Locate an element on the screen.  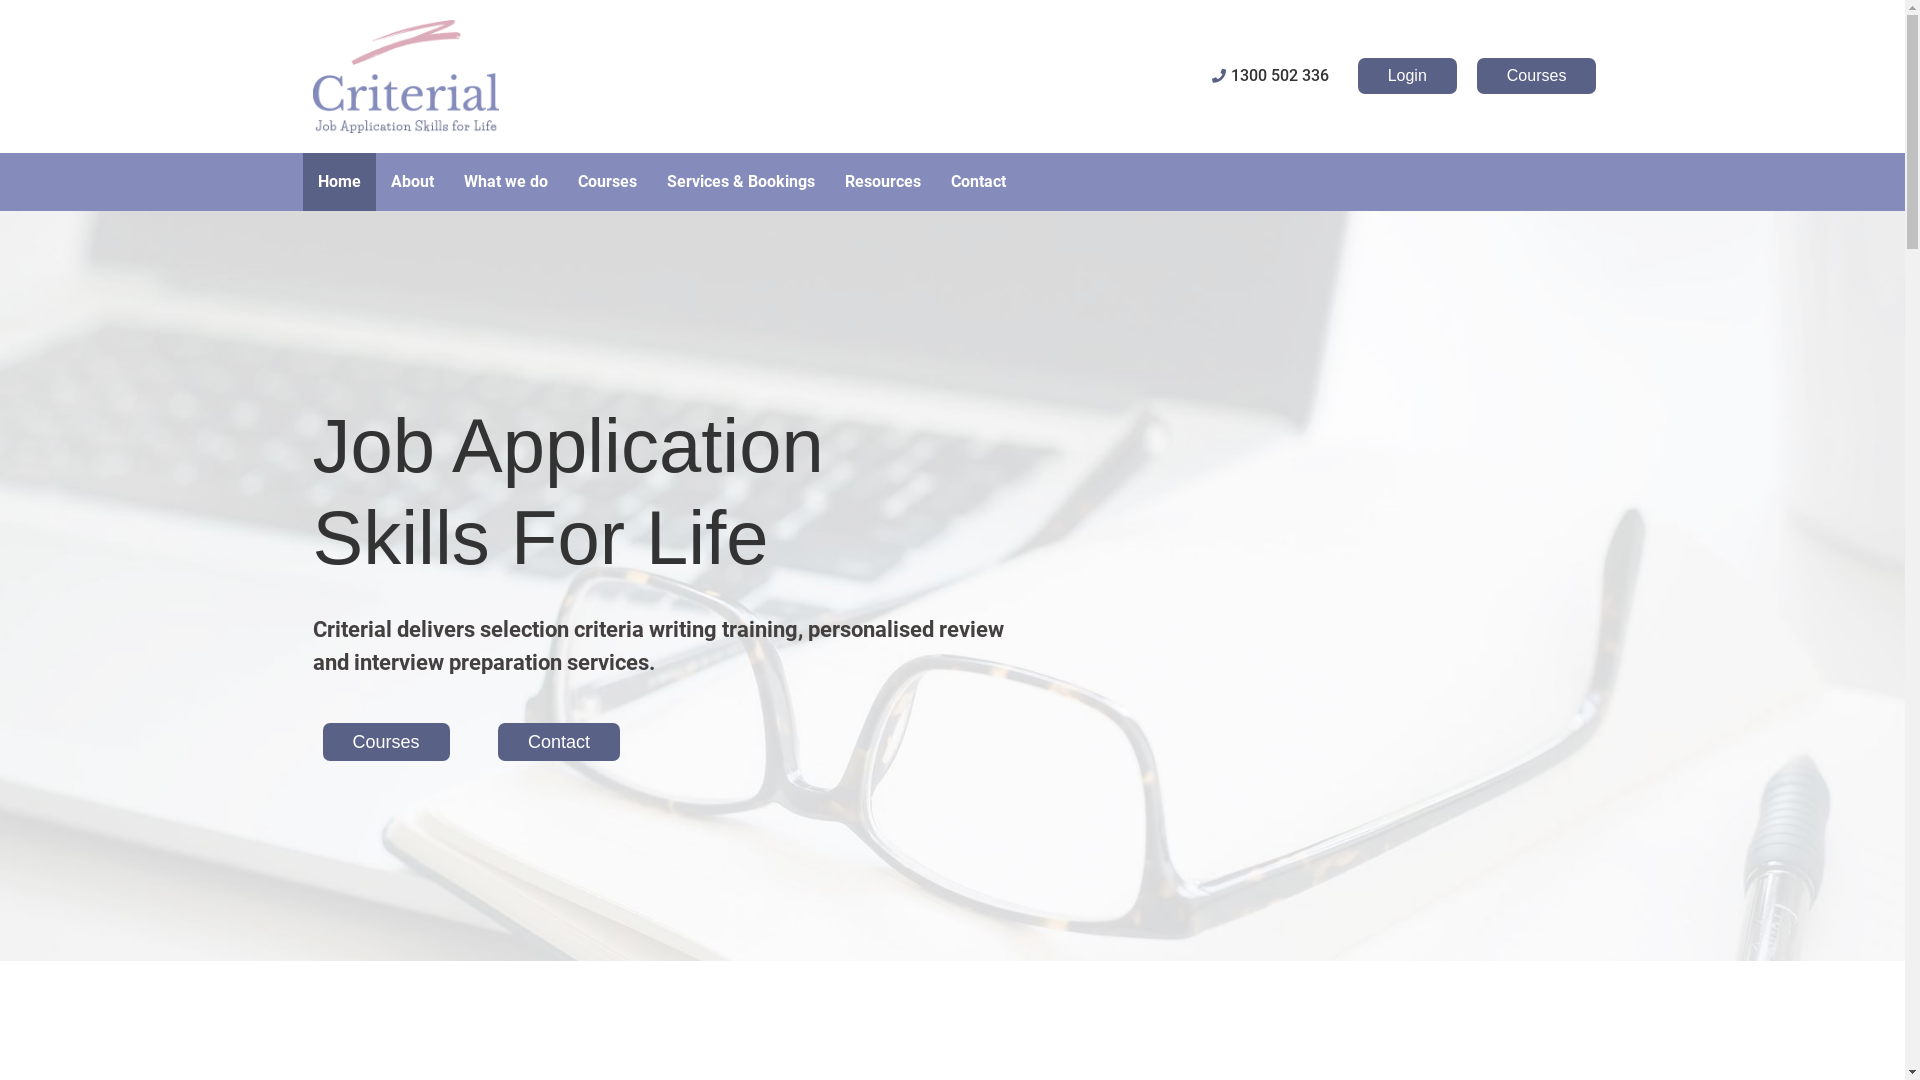
What we do is located at coordinates (505, 182).